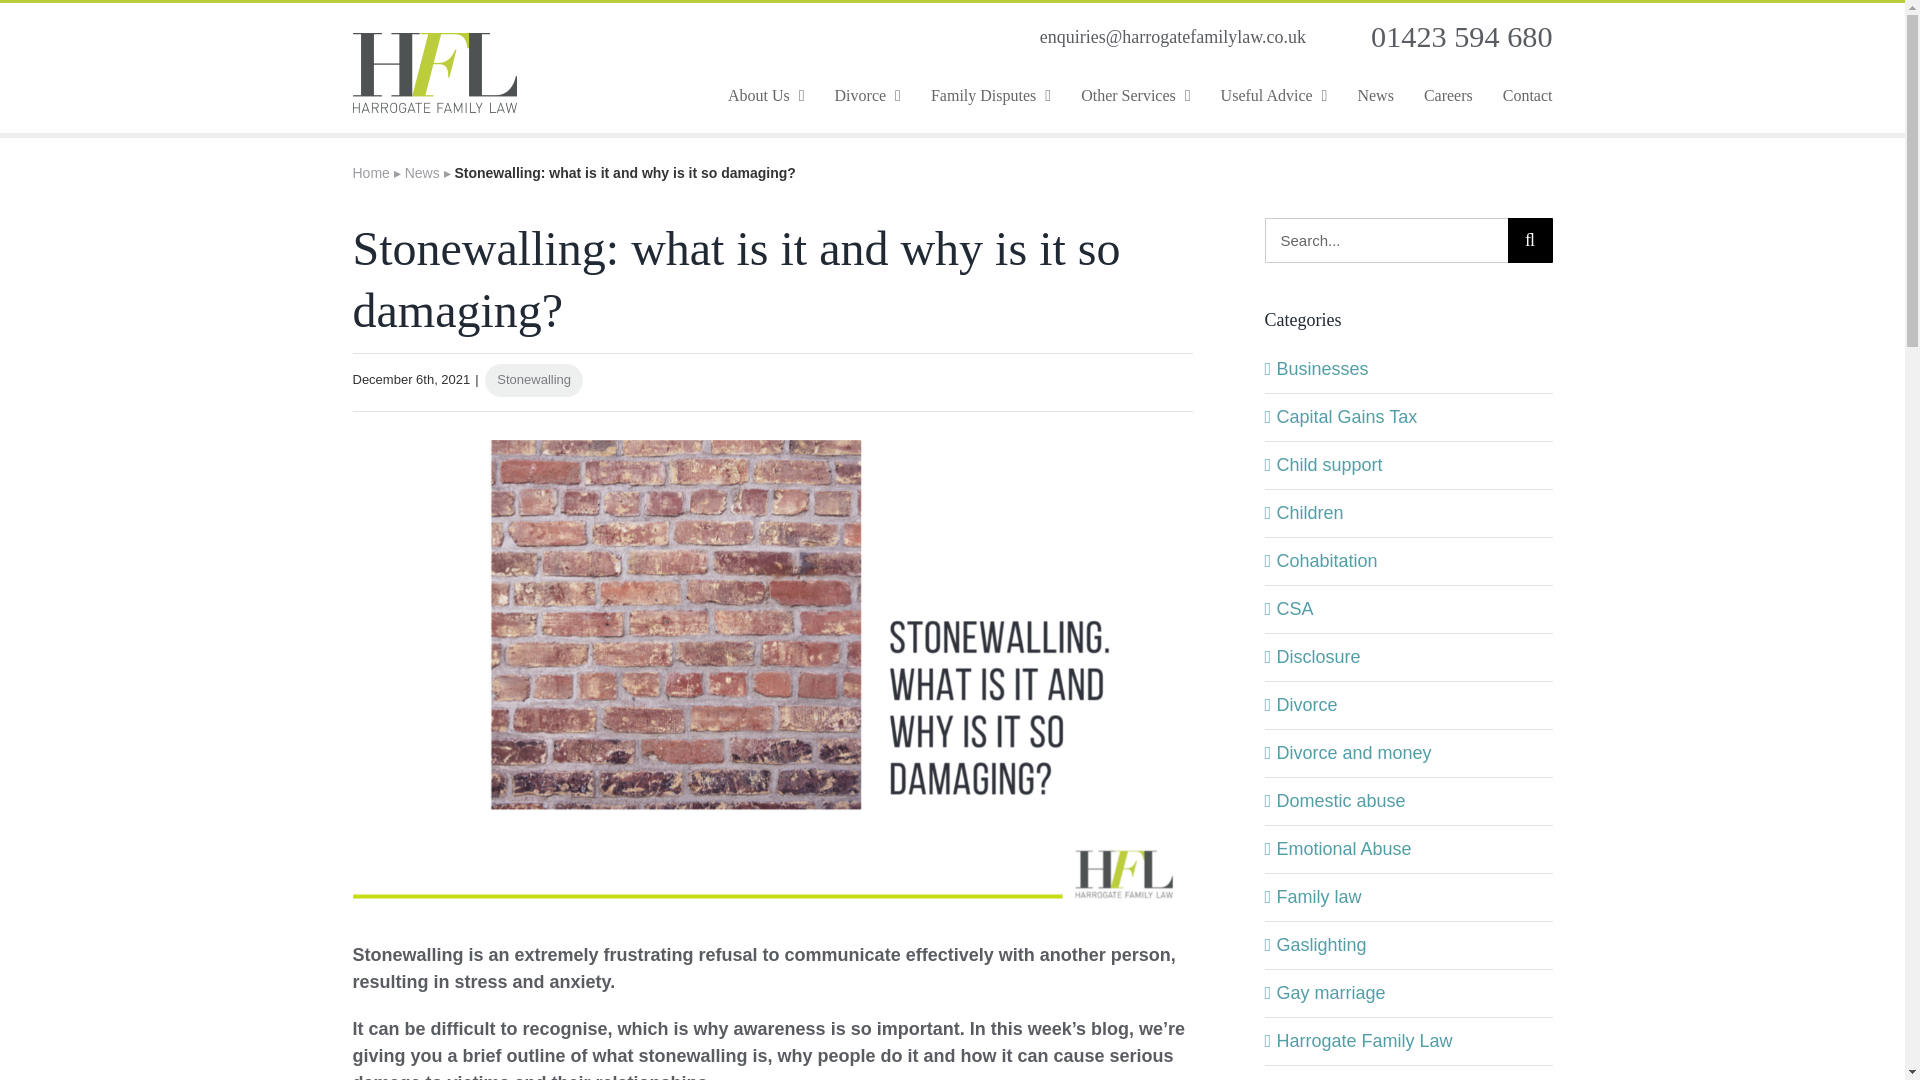  What do you see at coordinates (1135, 95) in the screenshot?
I see `Other Services` at bounding box center [1135, 95].